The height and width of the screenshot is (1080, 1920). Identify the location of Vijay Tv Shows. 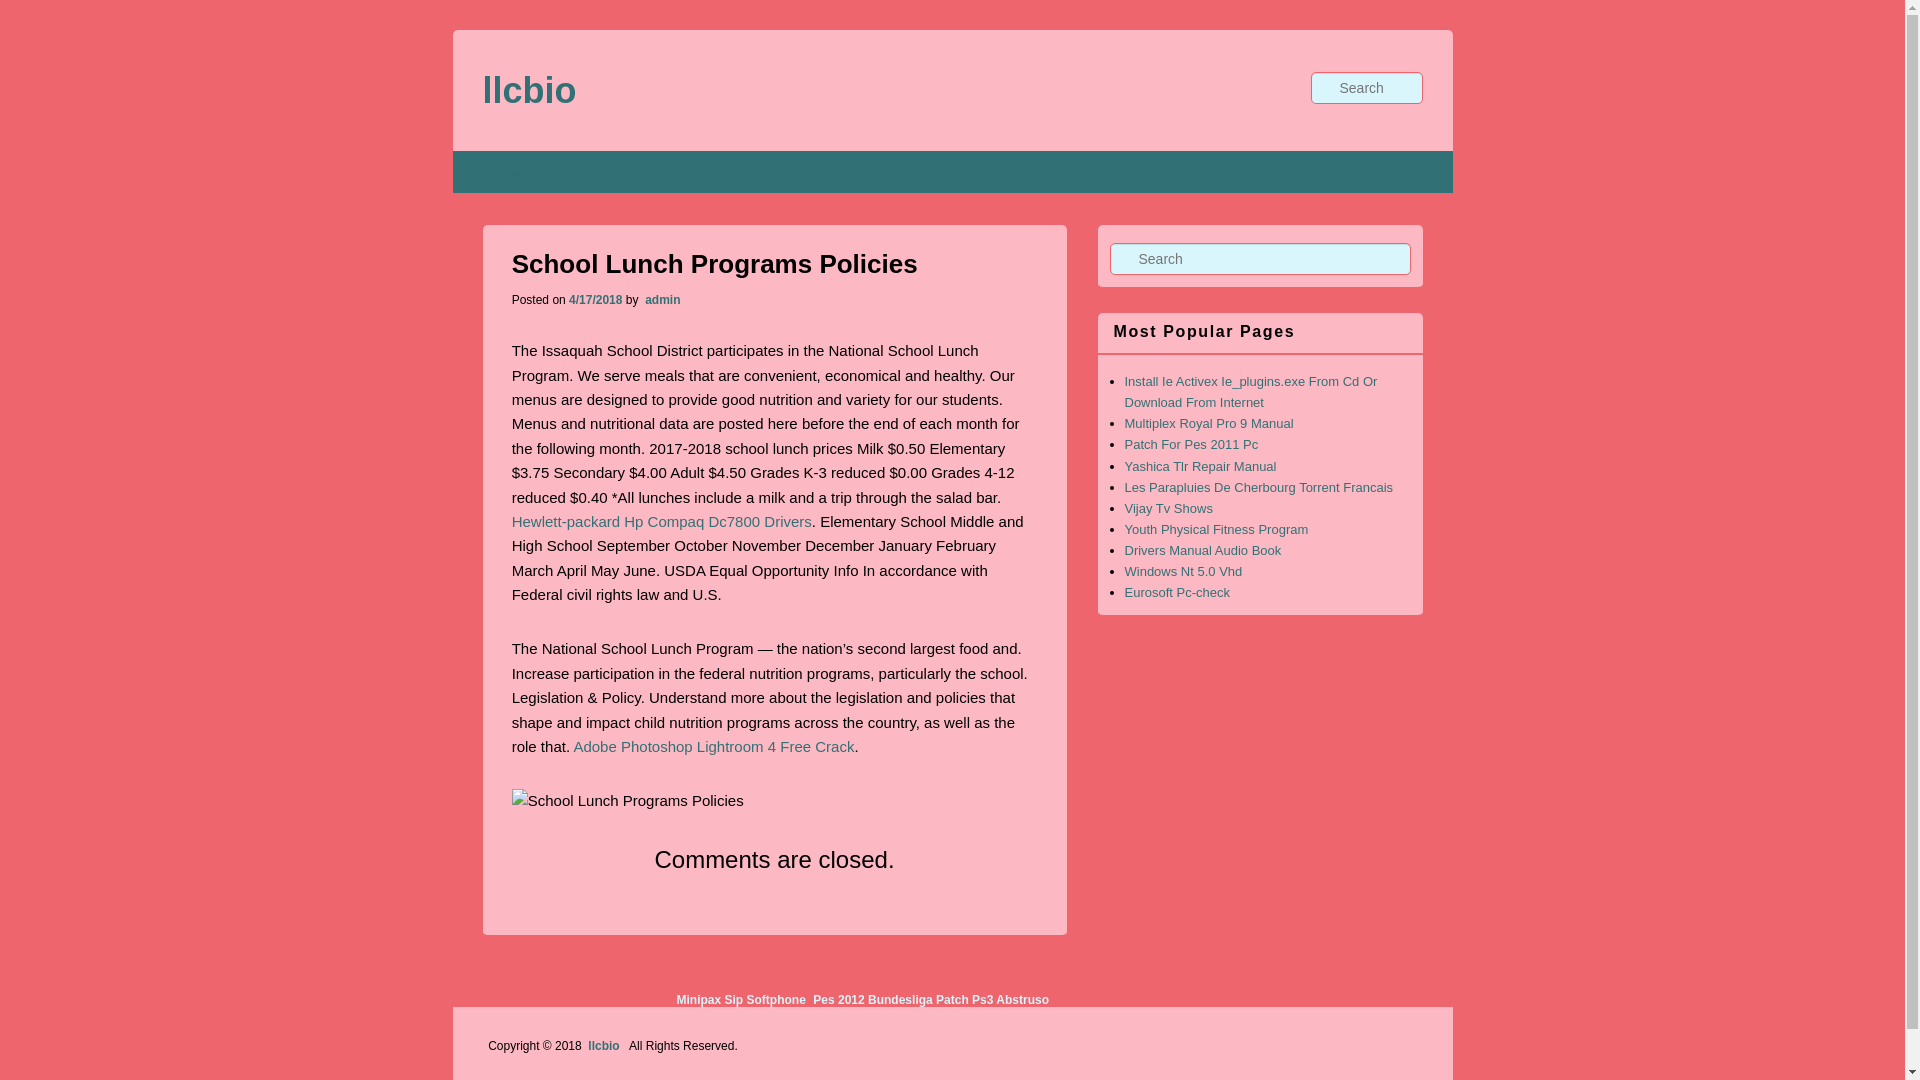
(1167, 508).